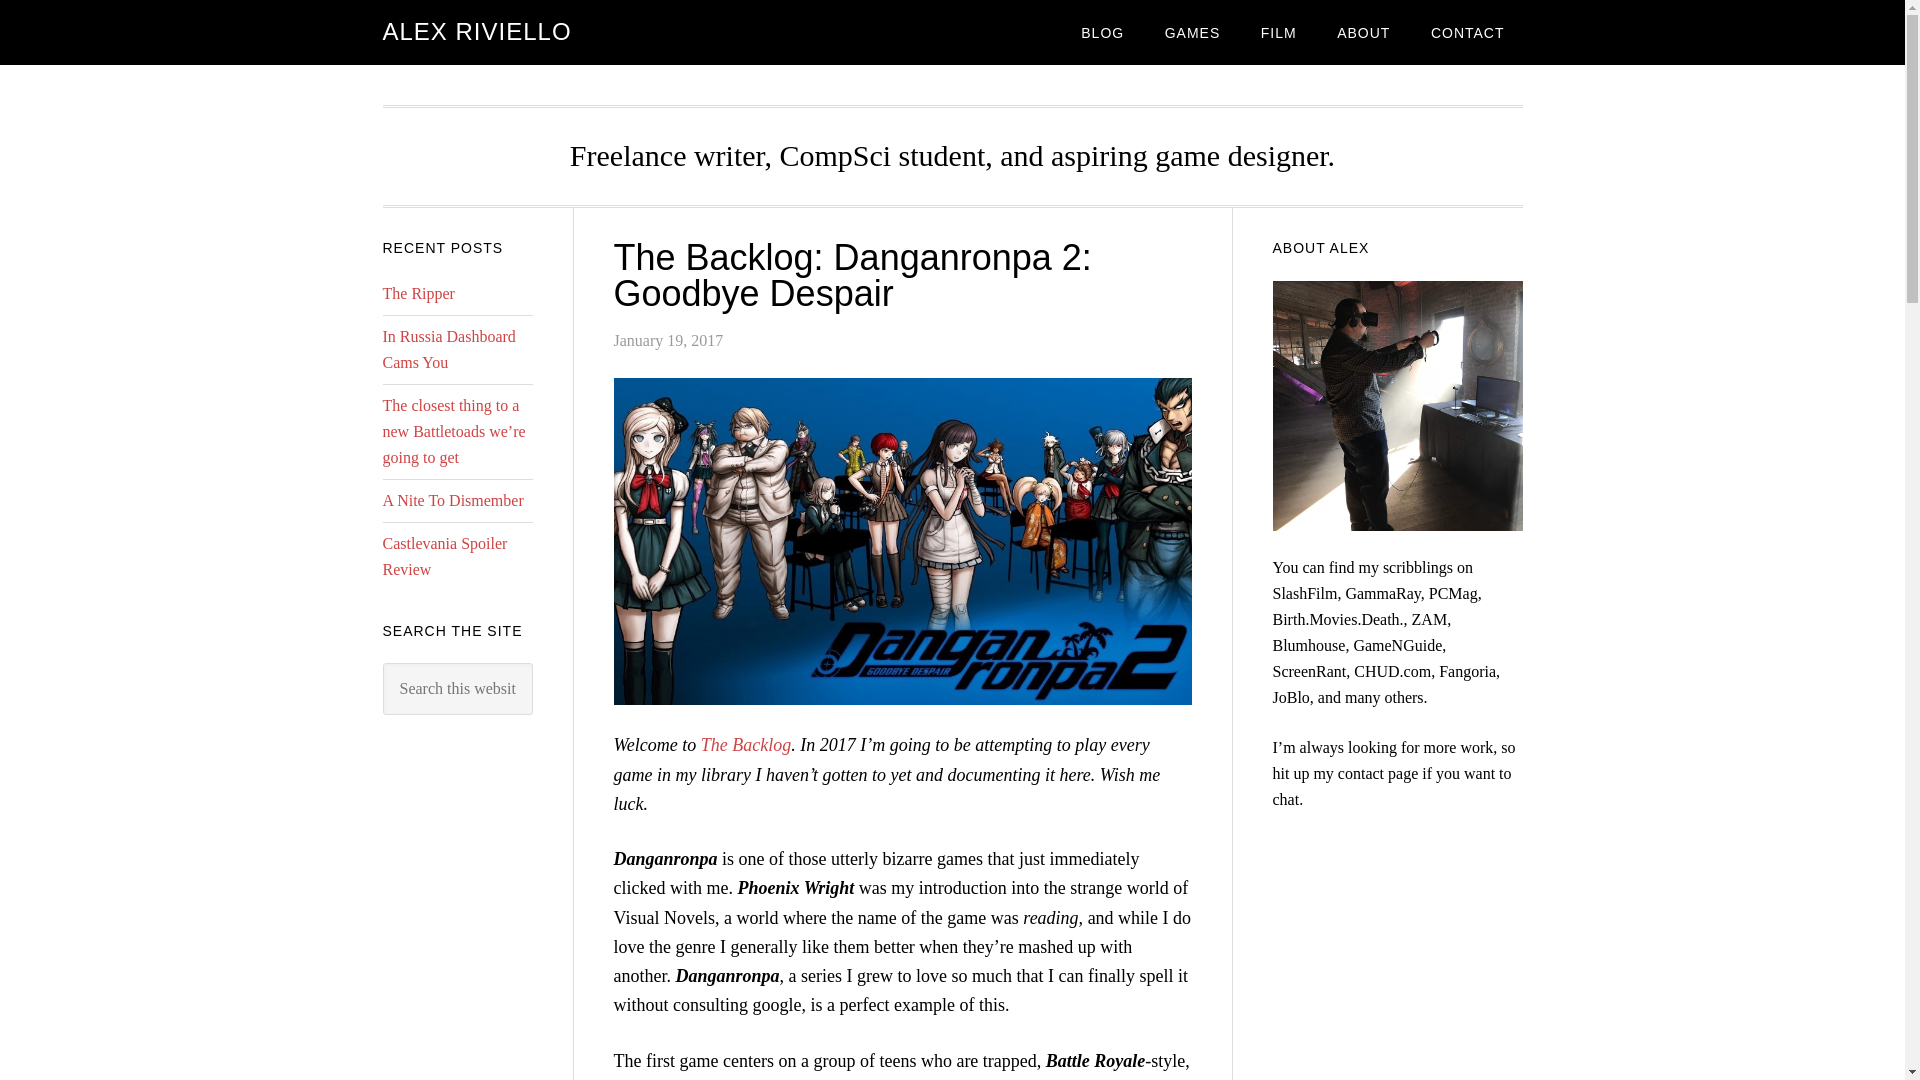 The image size is (1920, 1080). Describe the element at coordinates (1278, 32) in the screenshot. I see `FILM` at that location.